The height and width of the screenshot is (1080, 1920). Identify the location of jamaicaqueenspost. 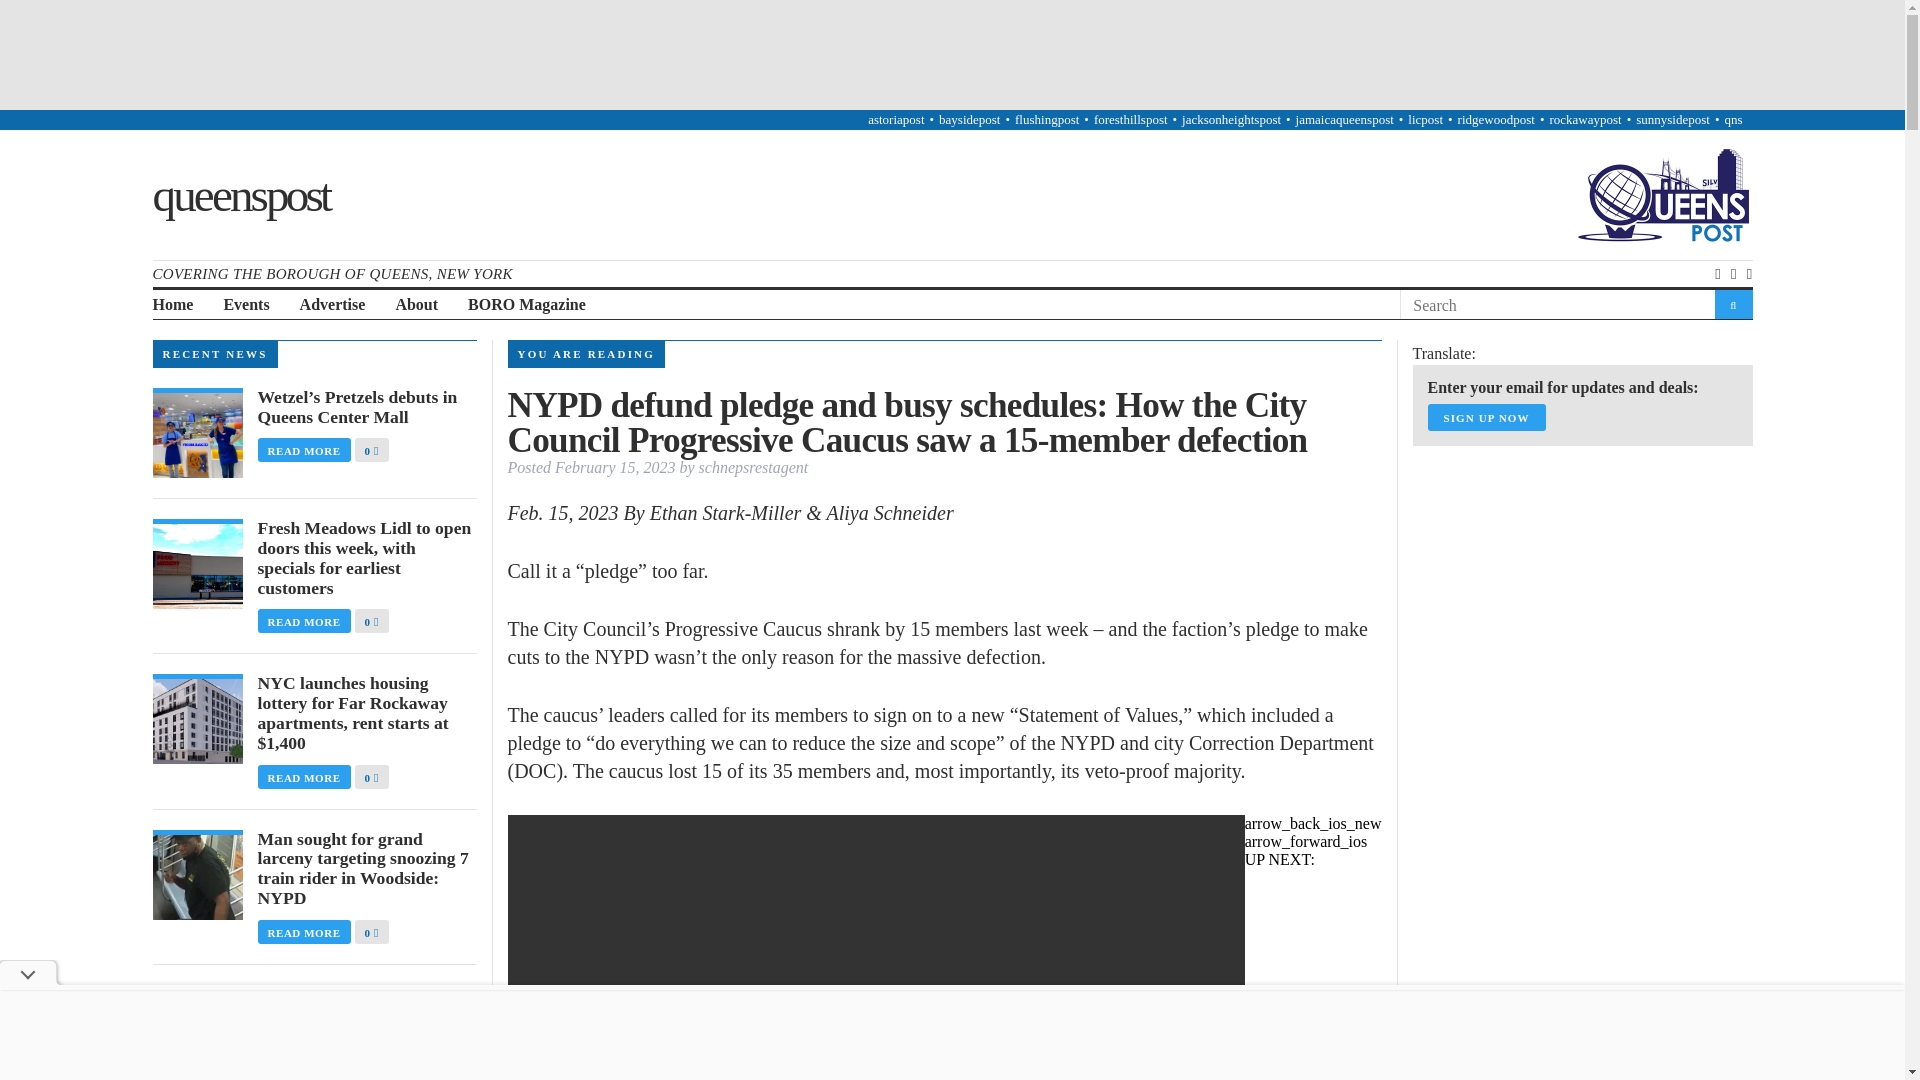
(1344, 120).